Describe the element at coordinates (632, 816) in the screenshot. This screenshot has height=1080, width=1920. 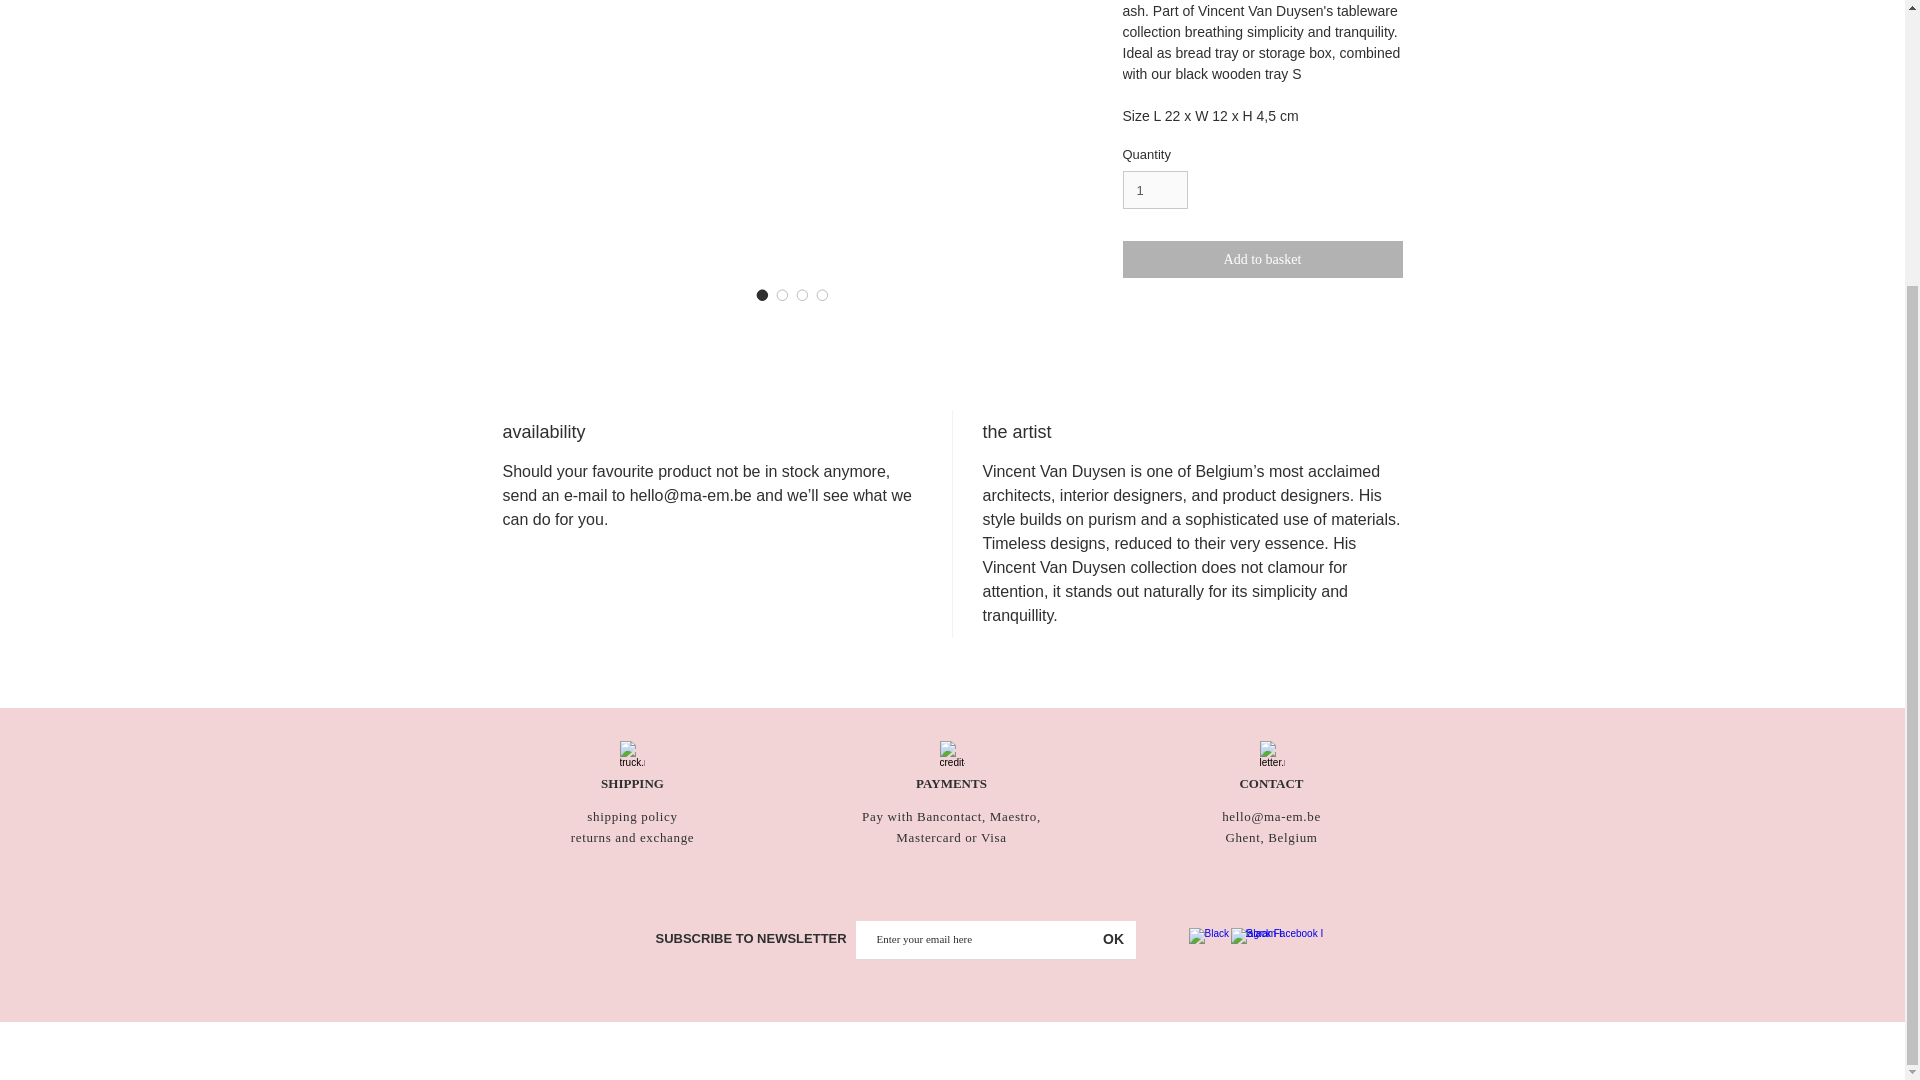
I see `shipping policy` at that location.